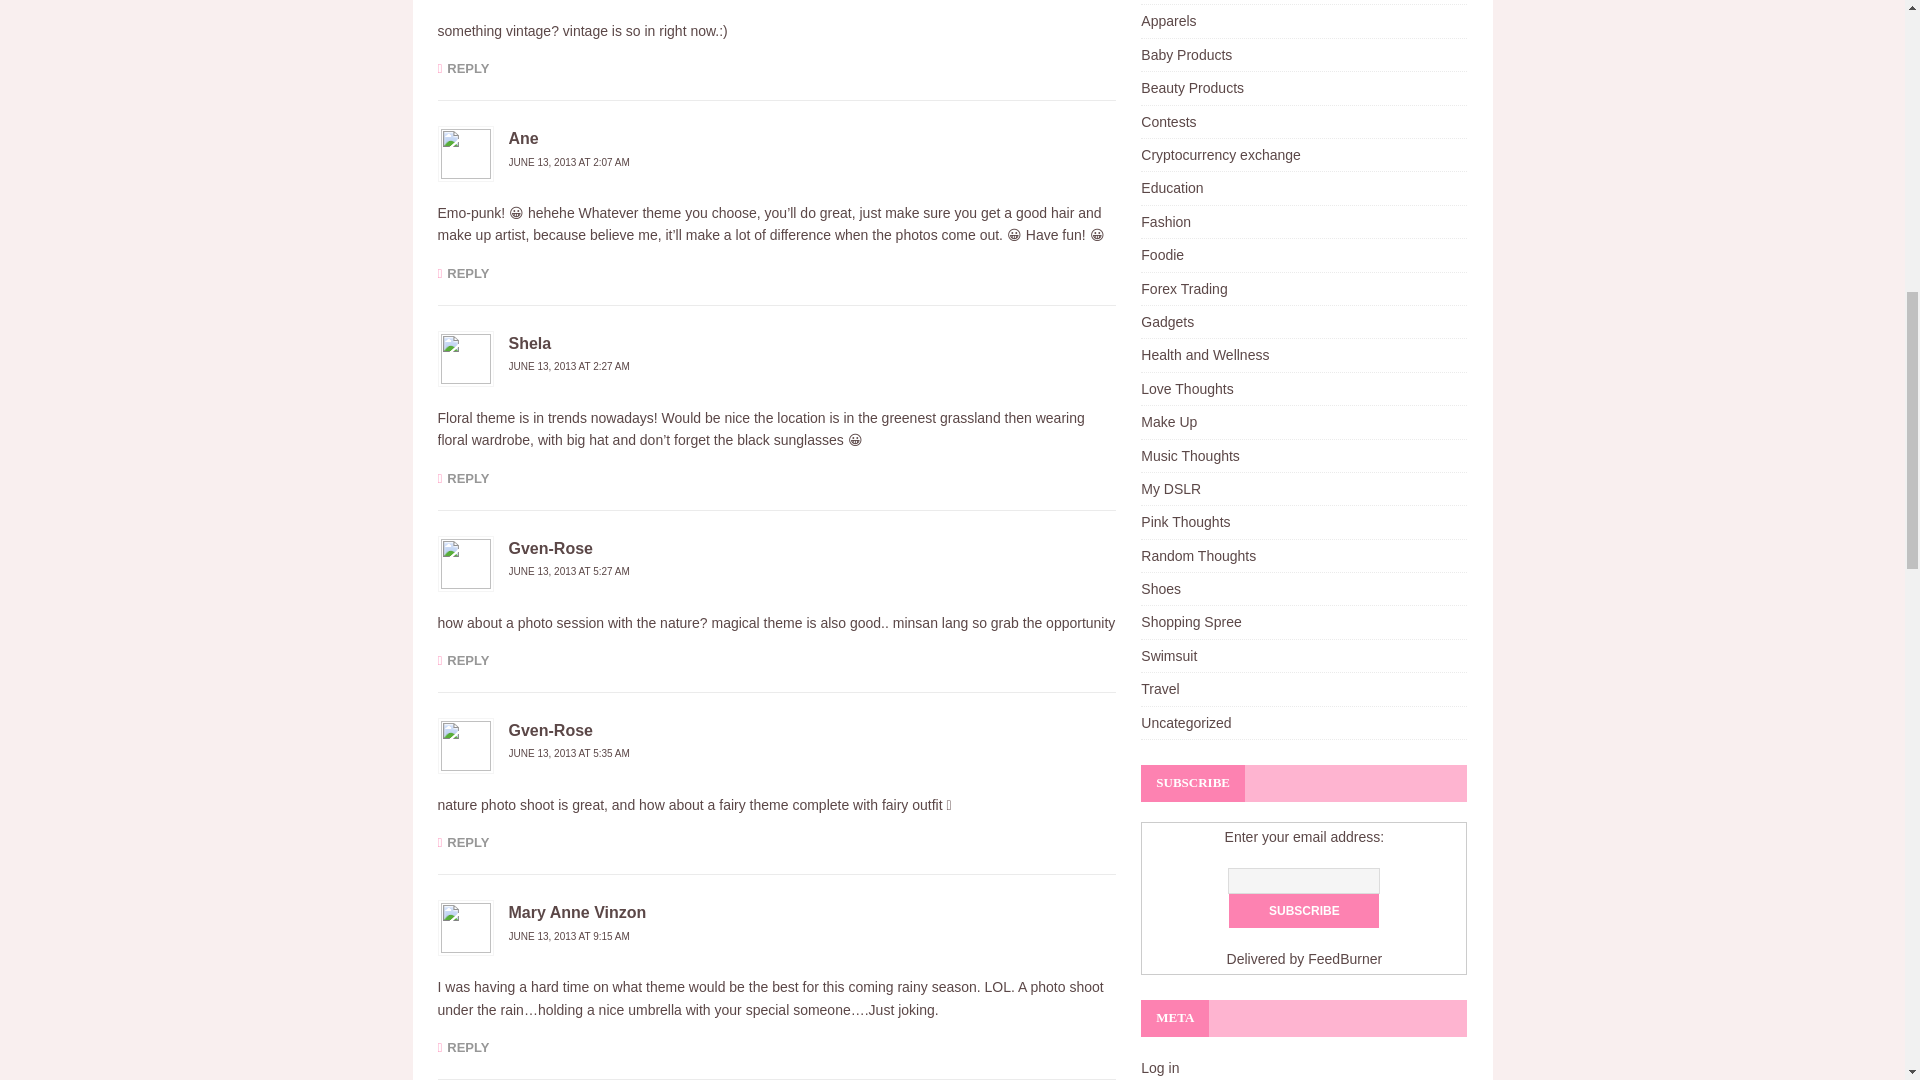  What do you see at coordinates (568, 570) in the screenshot?
I see `JUNE 13, 2013 AT 5:27 AM` at bounding box center [568, 570].